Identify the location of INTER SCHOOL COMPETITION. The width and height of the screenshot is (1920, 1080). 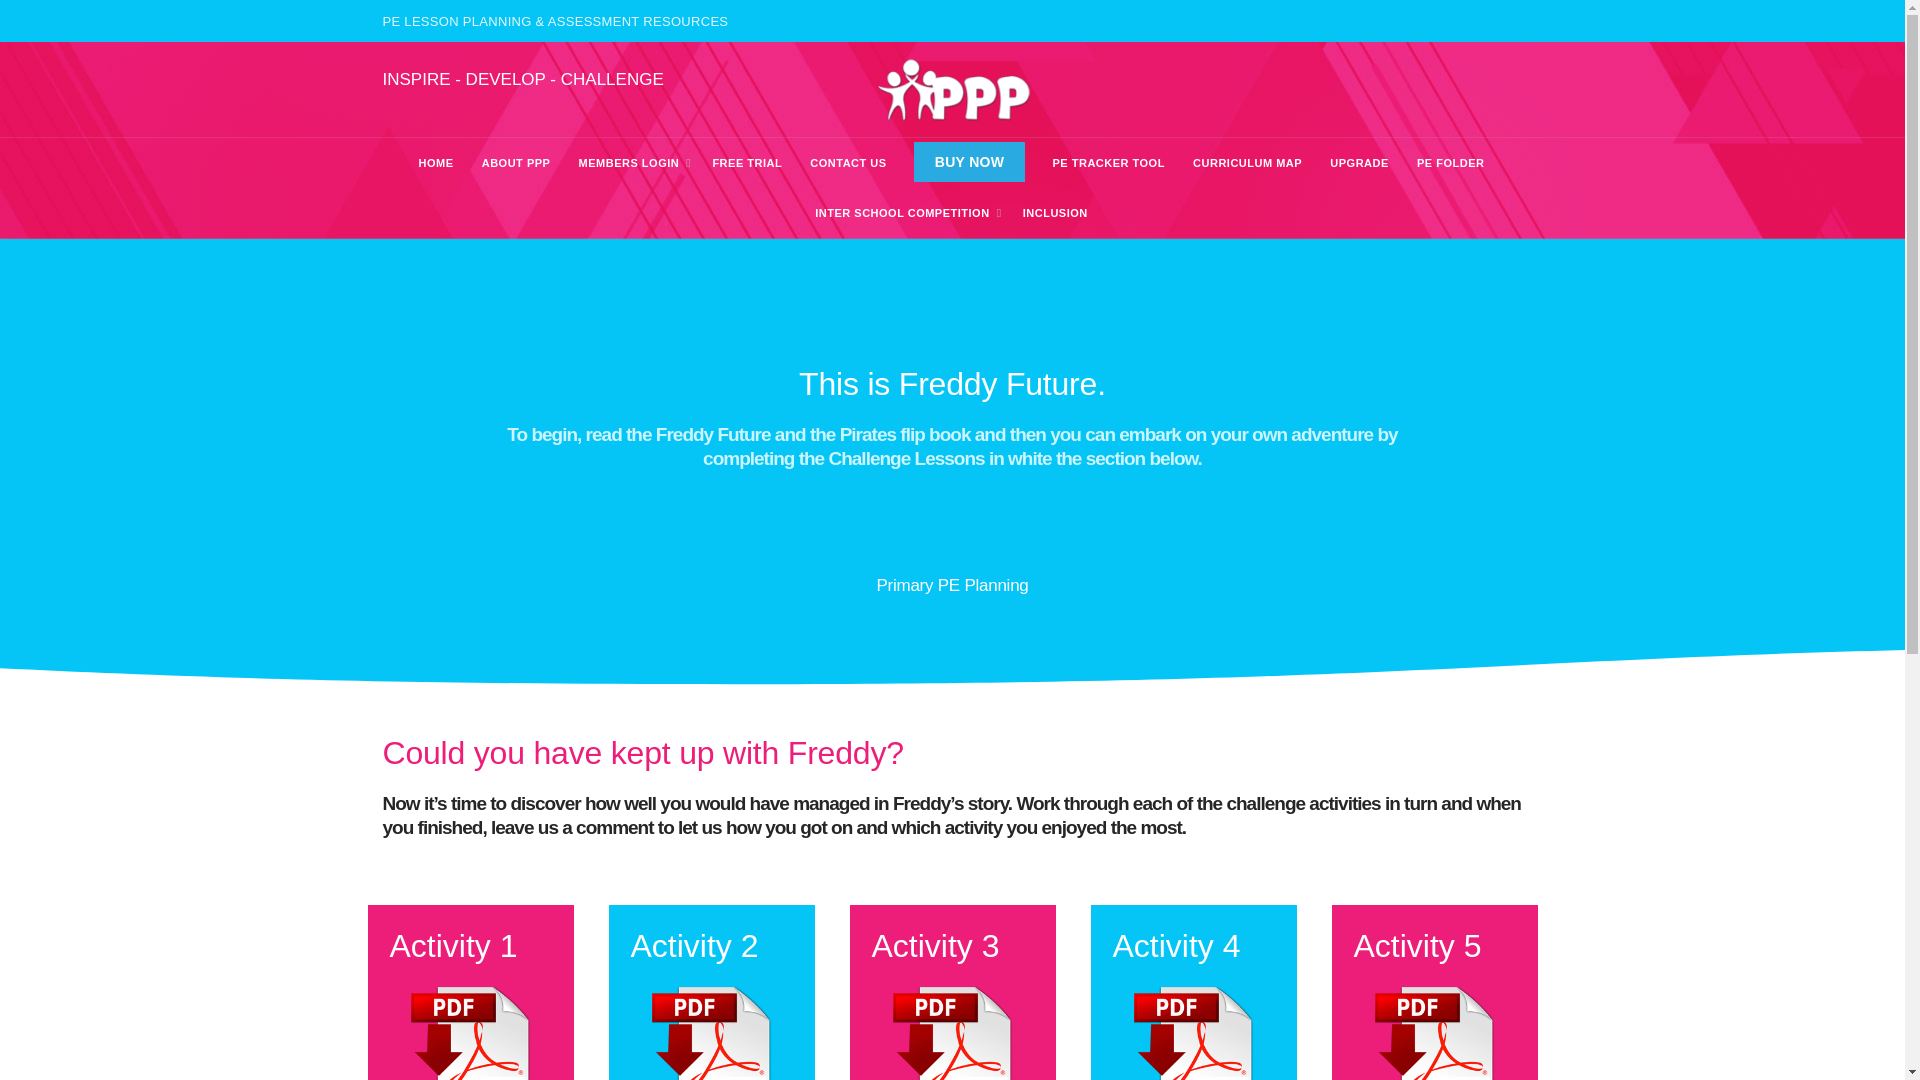
(902, 212).